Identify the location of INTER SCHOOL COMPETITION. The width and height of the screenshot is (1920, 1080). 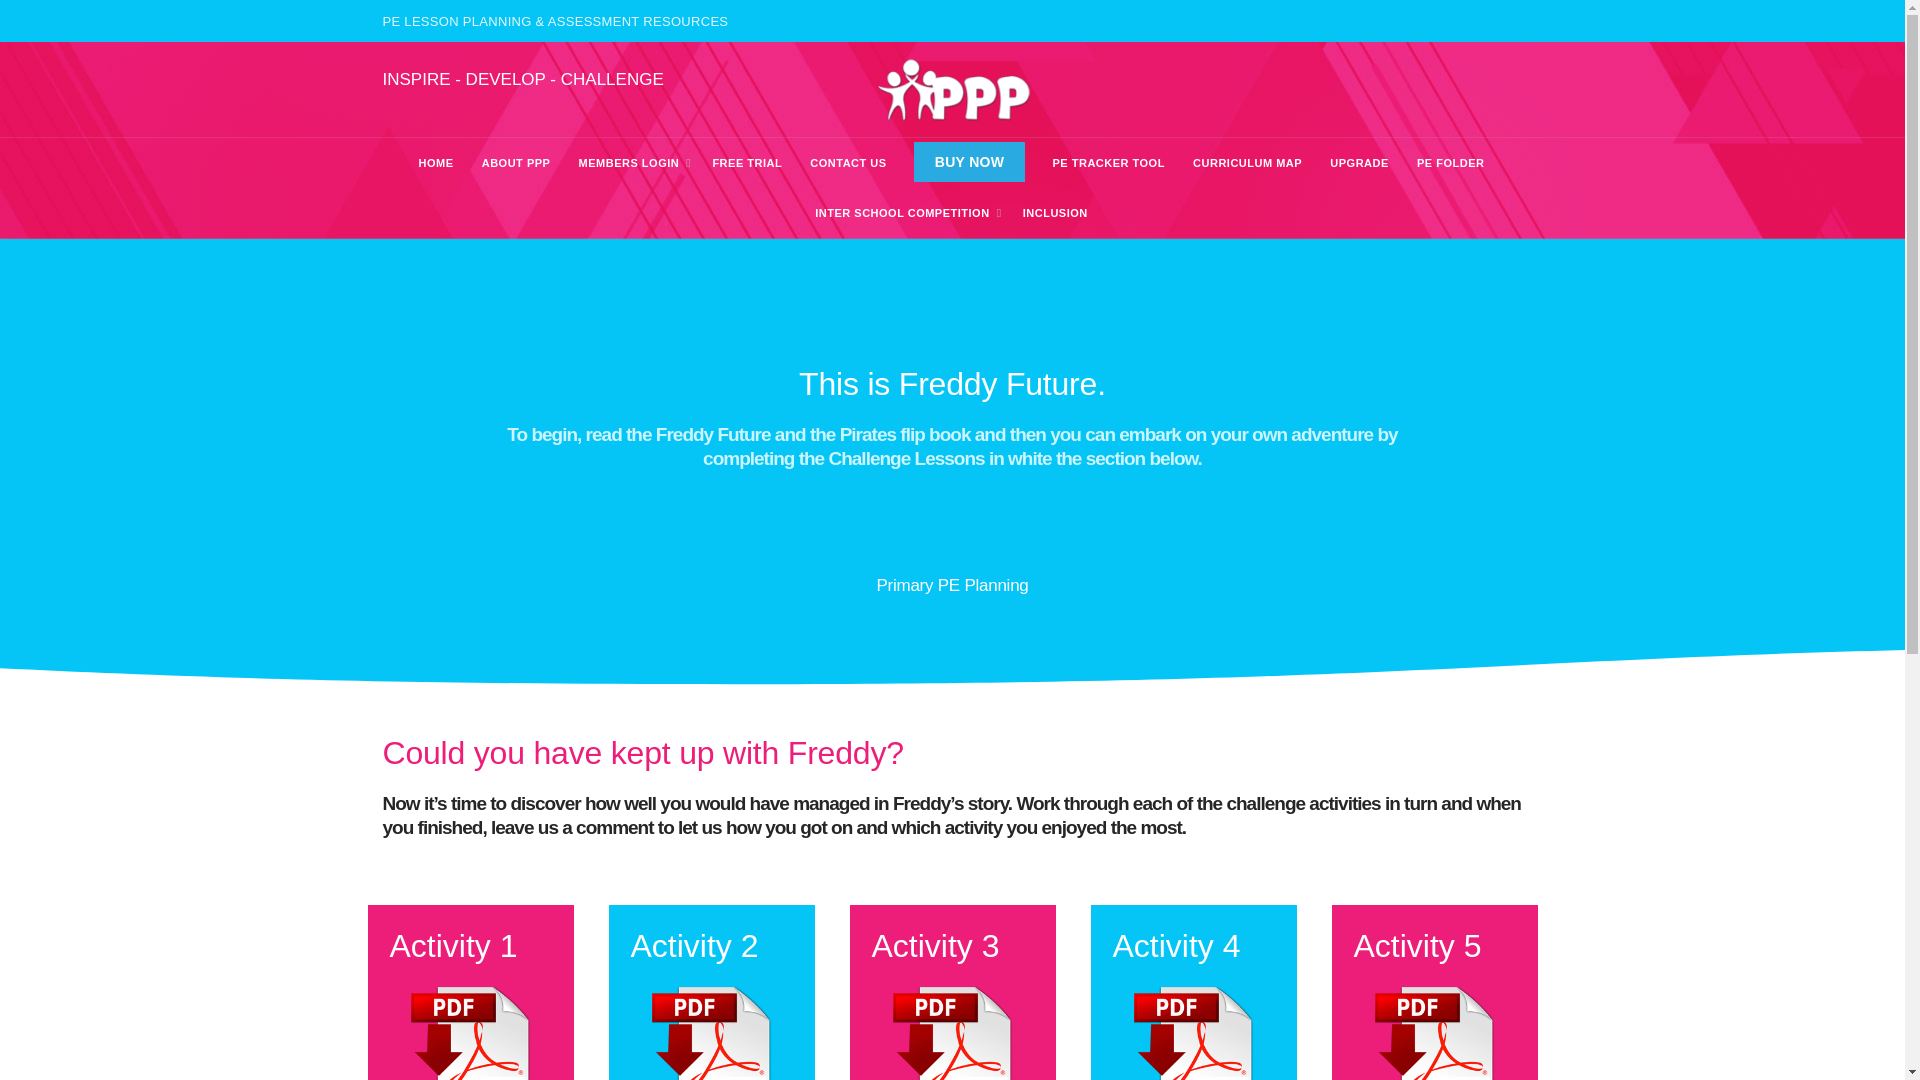
(902, 212).